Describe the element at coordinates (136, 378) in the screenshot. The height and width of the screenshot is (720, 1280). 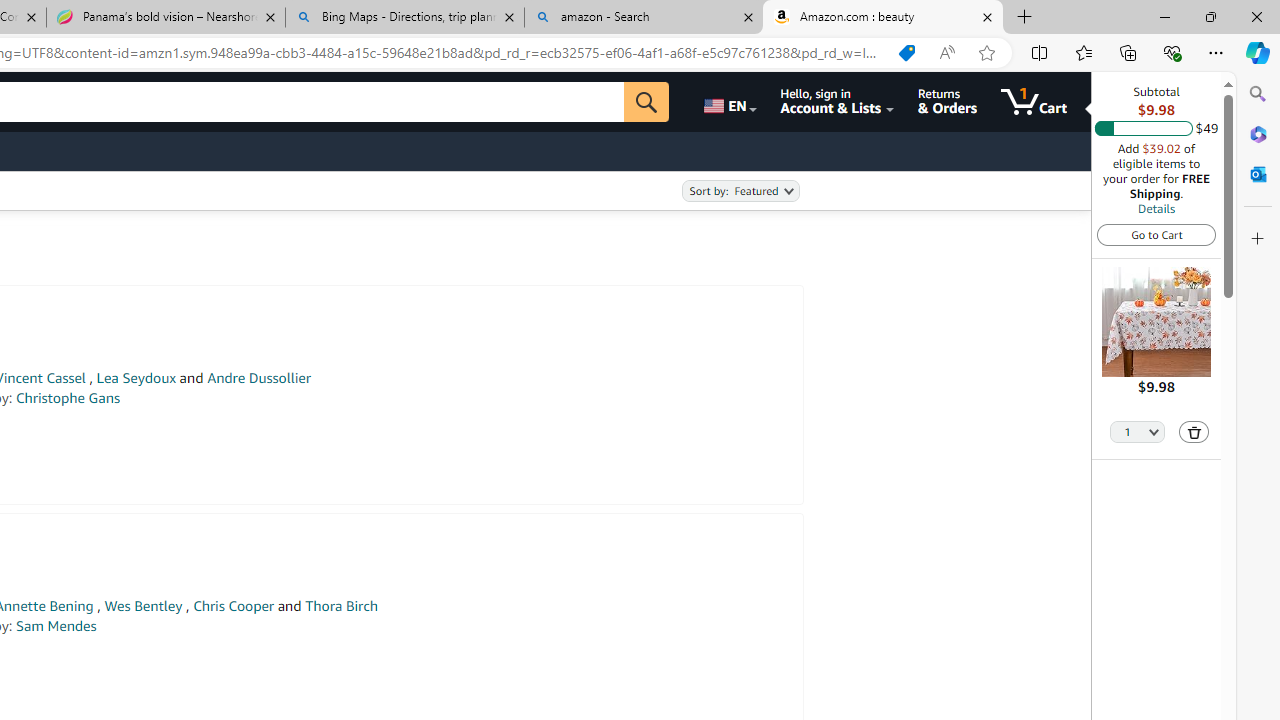
I see `Lea Seydoux` at that location.